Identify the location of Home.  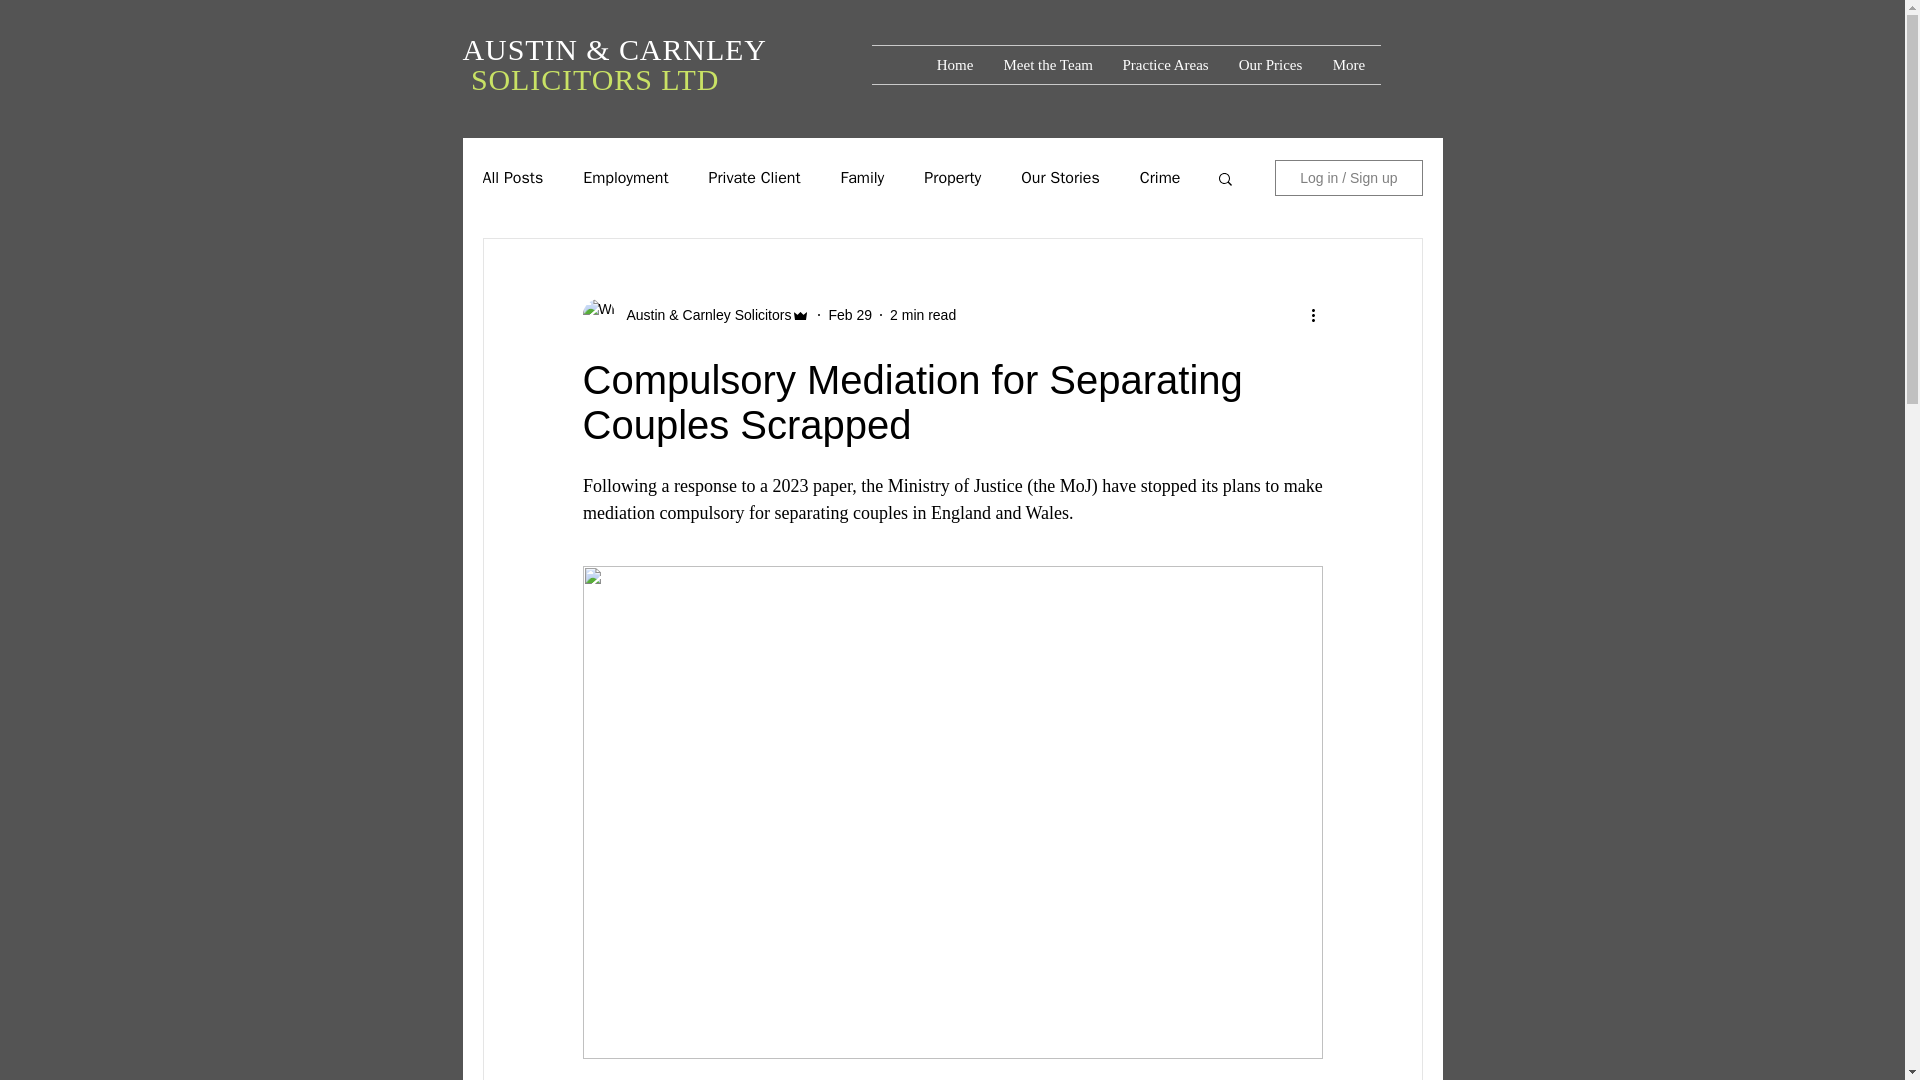
(954, 65).